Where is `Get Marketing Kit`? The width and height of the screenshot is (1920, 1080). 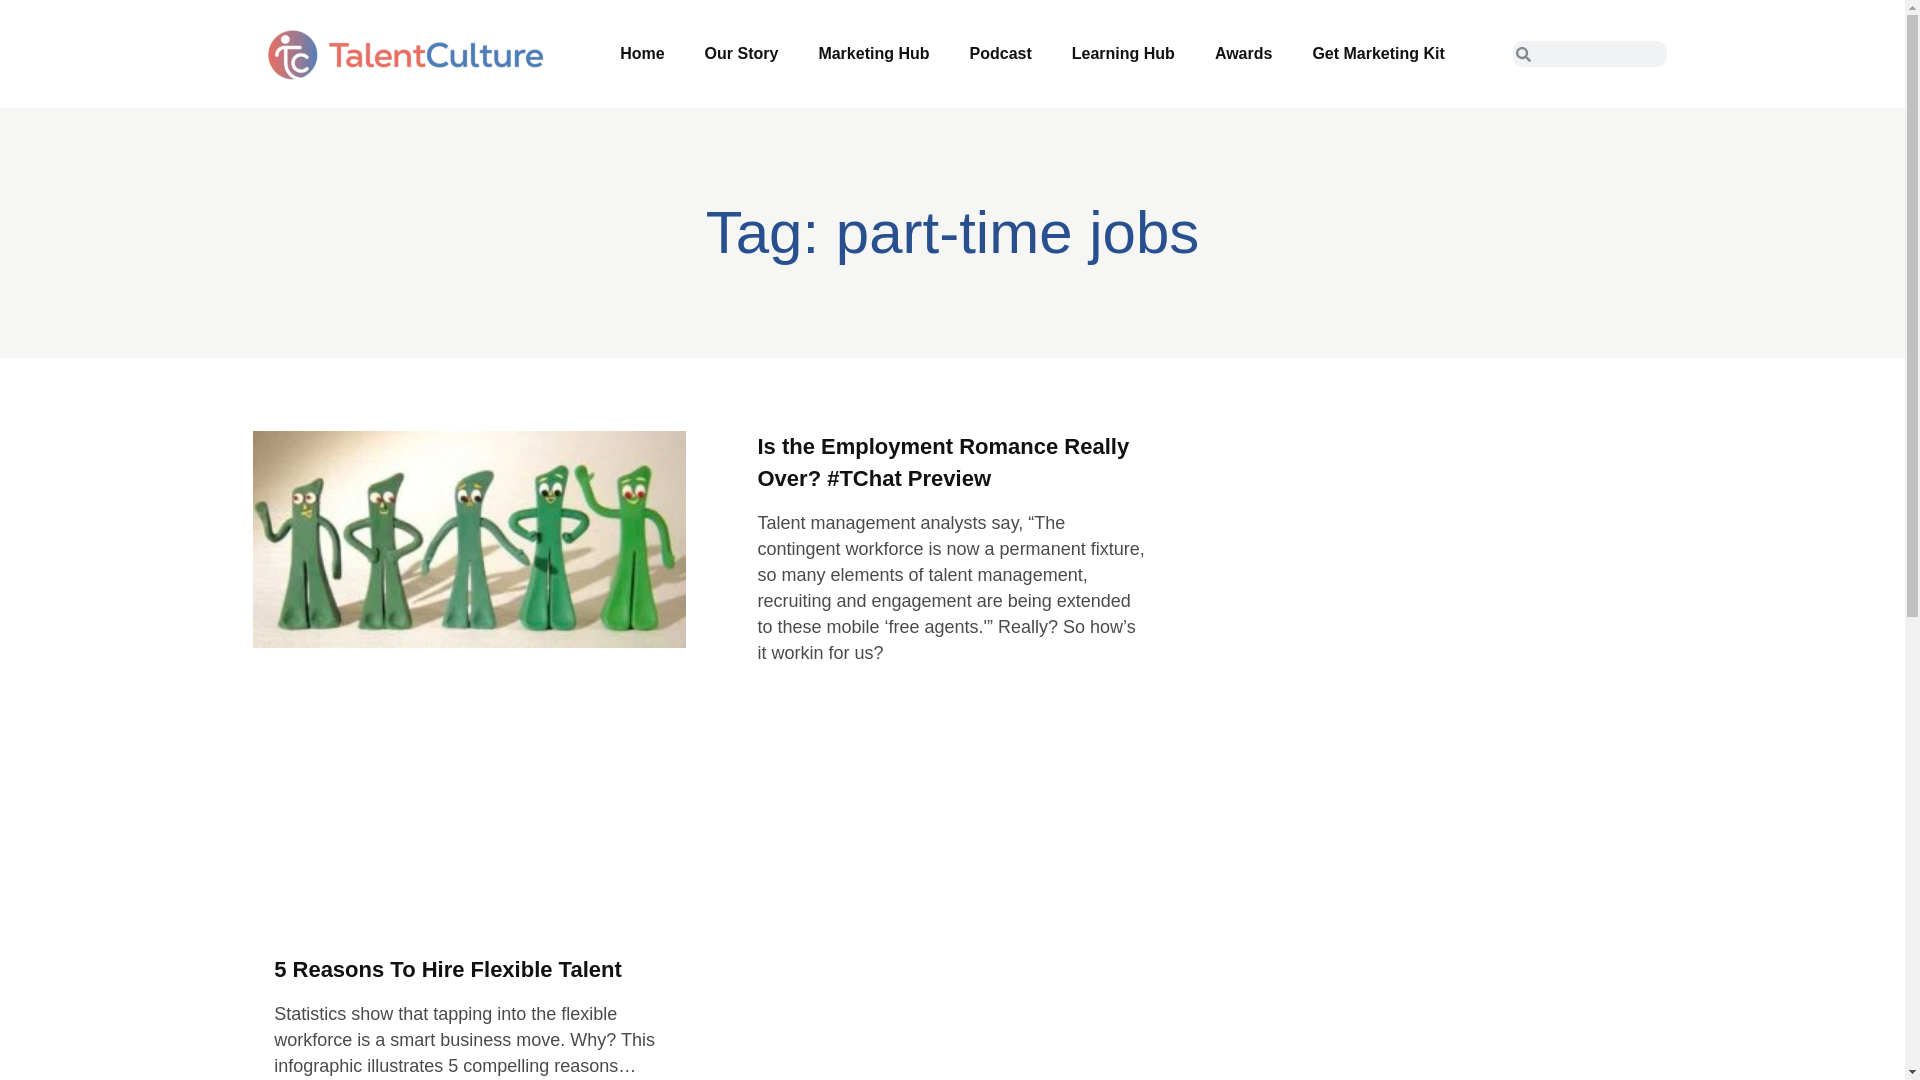
Get Marketing Kit is located at coordinates (1378, 53).